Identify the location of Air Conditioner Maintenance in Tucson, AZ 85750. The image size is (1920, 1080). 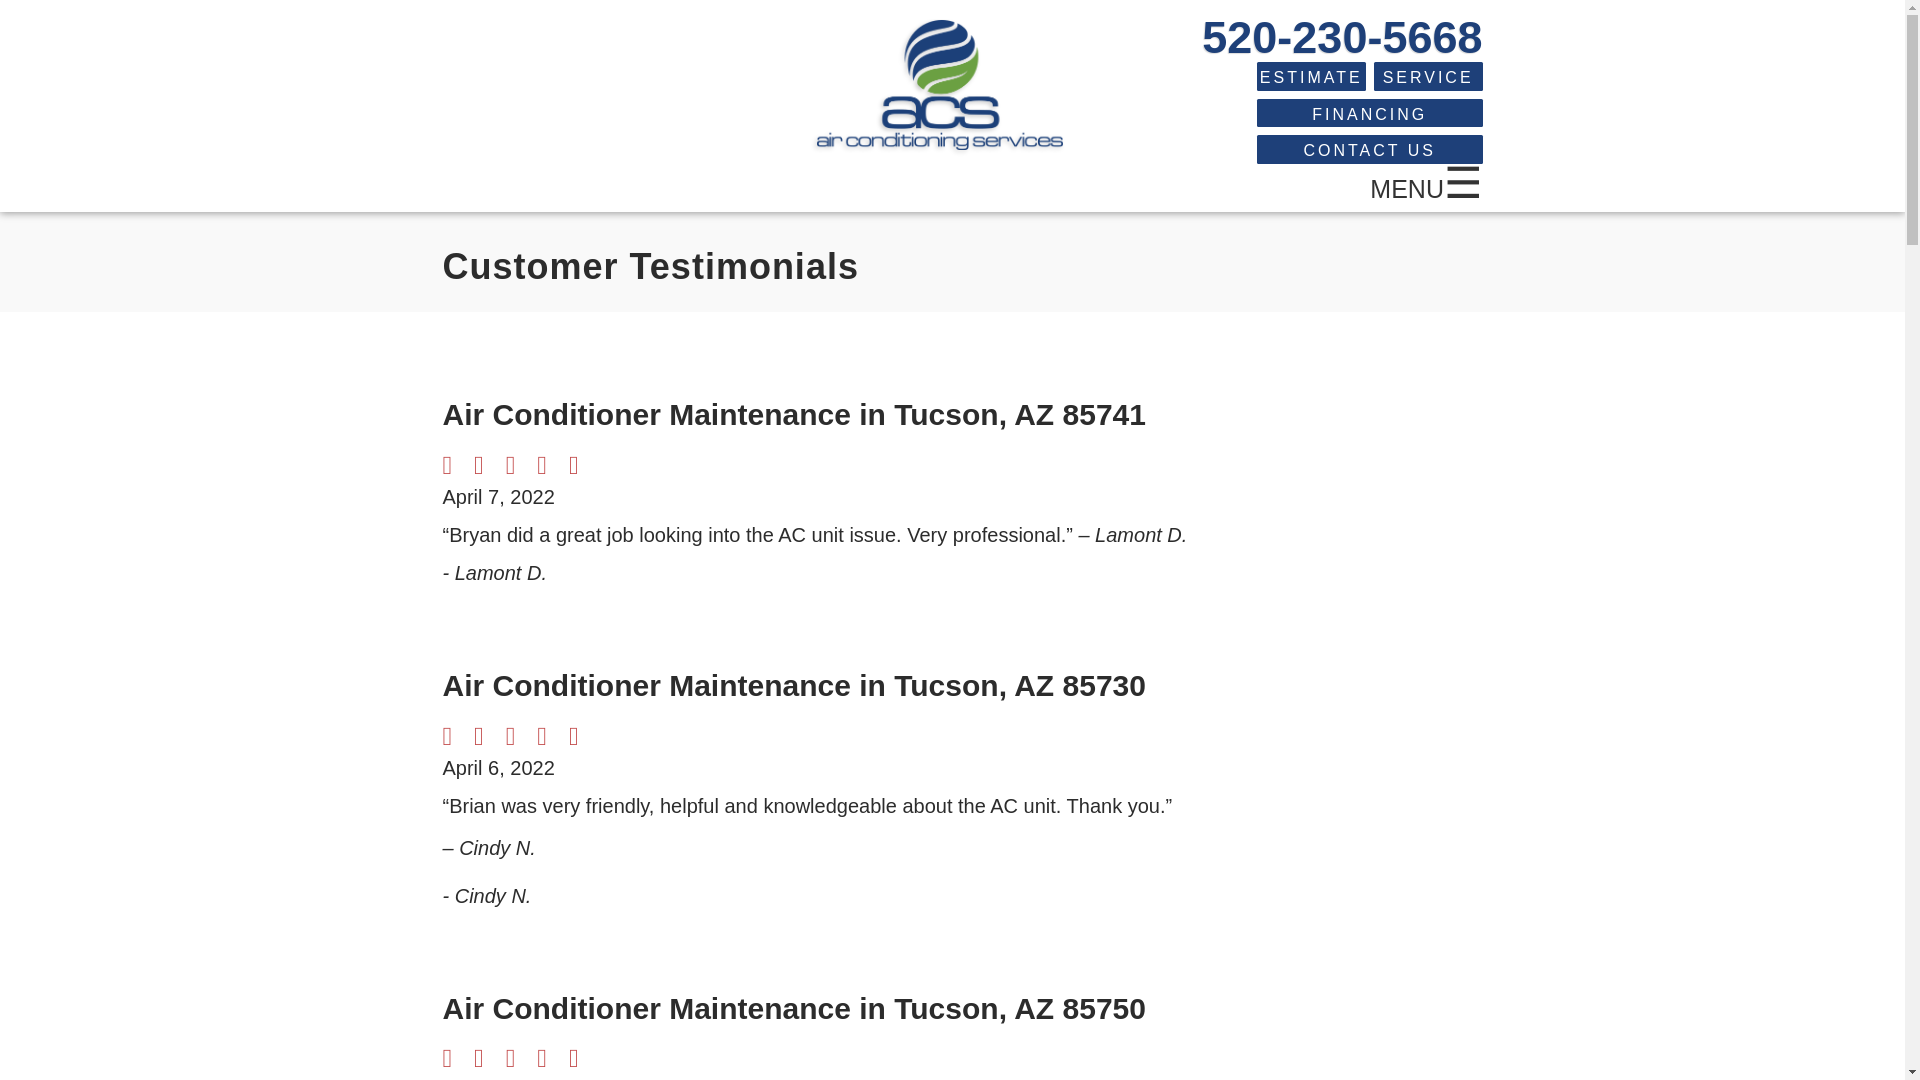
(792, 1008).